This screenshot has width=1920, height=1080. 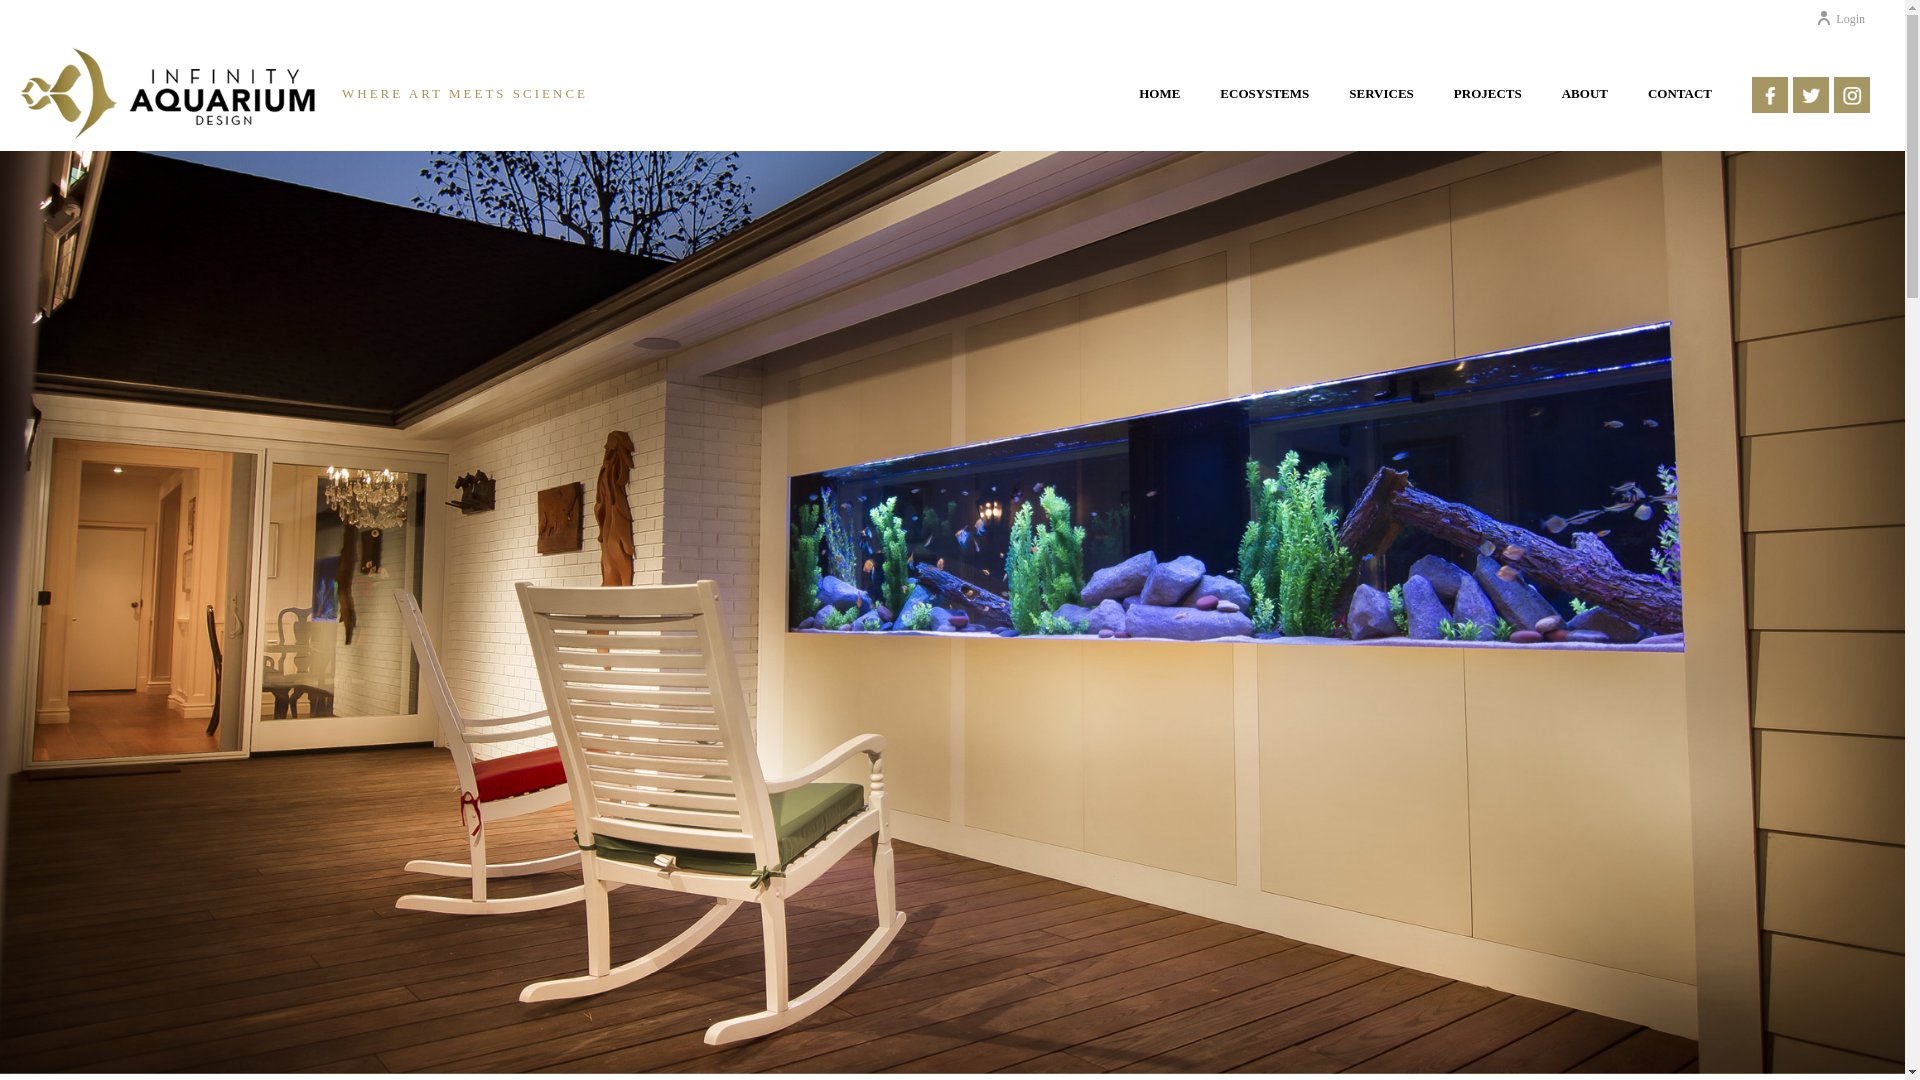 I want to click on Where Art Meets Science, so click(x=168, y=94).